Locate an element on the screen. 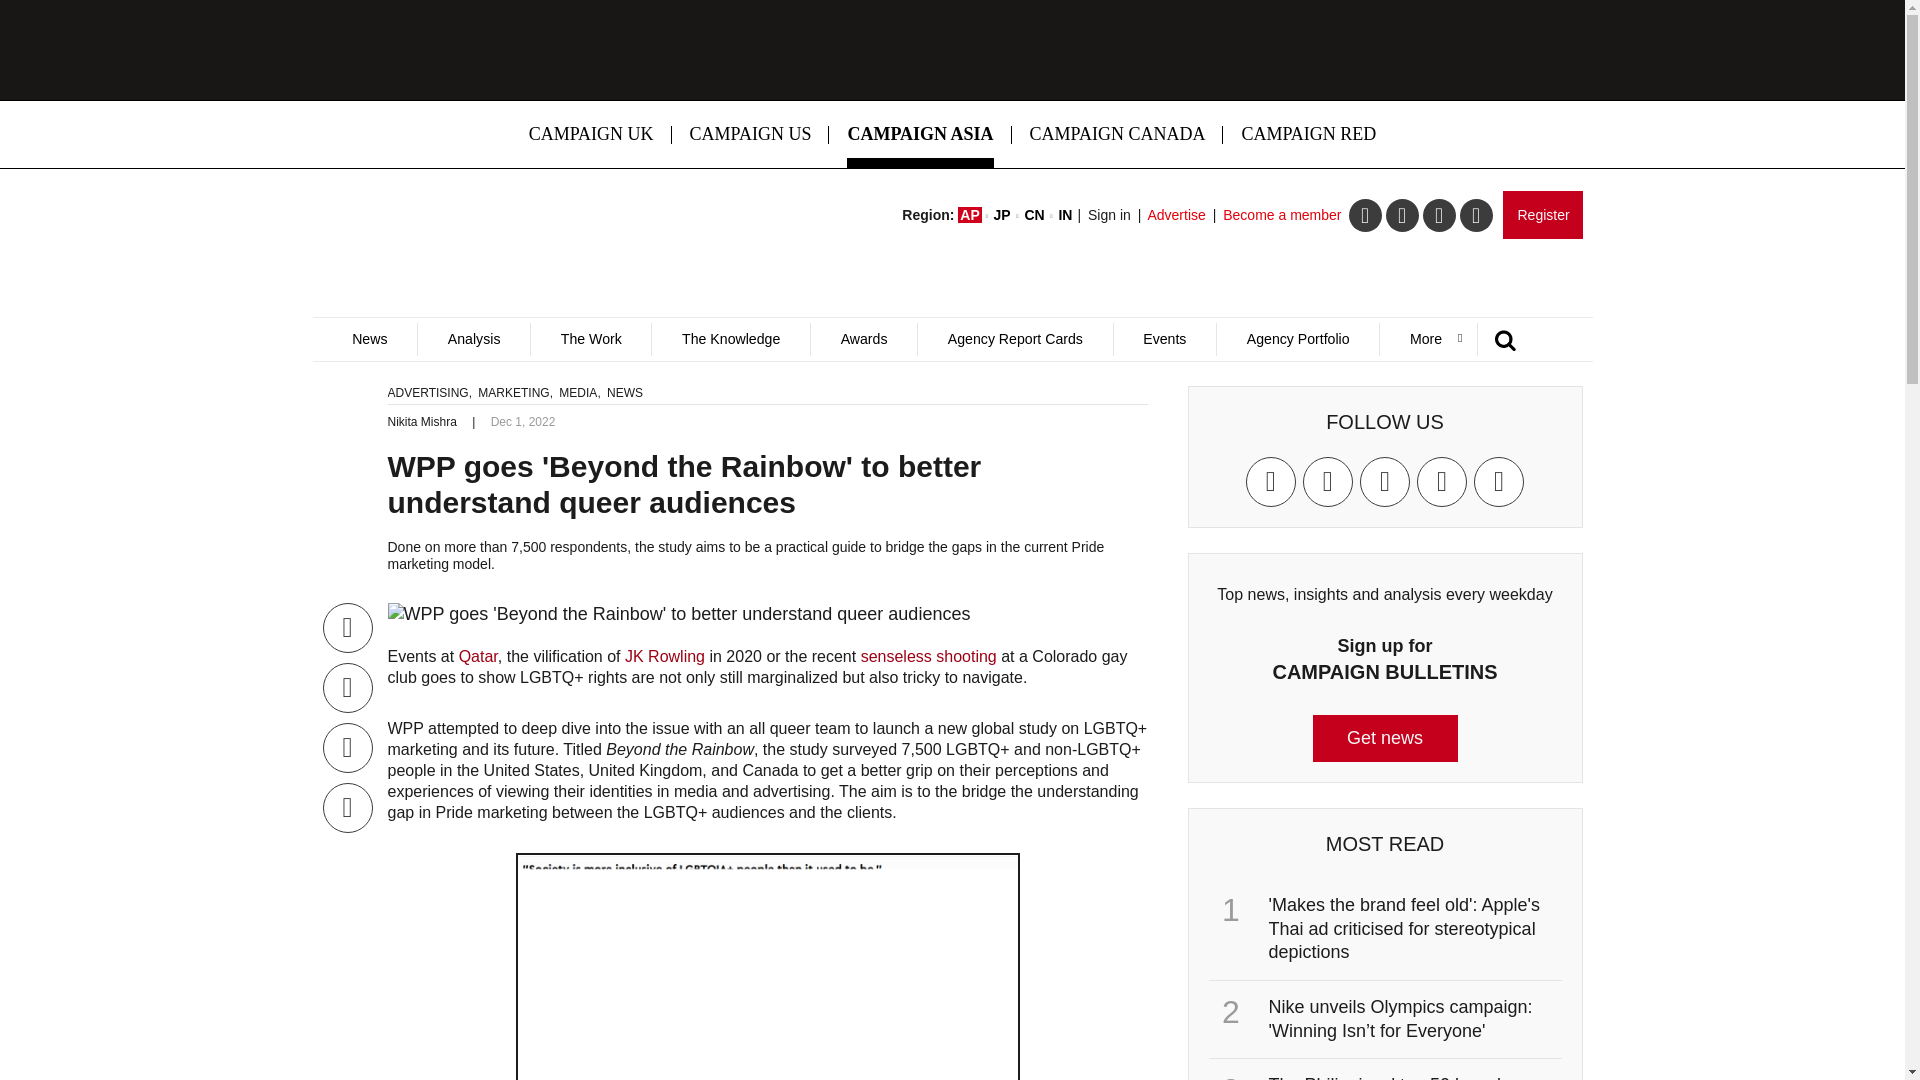  Analysis is located at coordinates (472, 339).